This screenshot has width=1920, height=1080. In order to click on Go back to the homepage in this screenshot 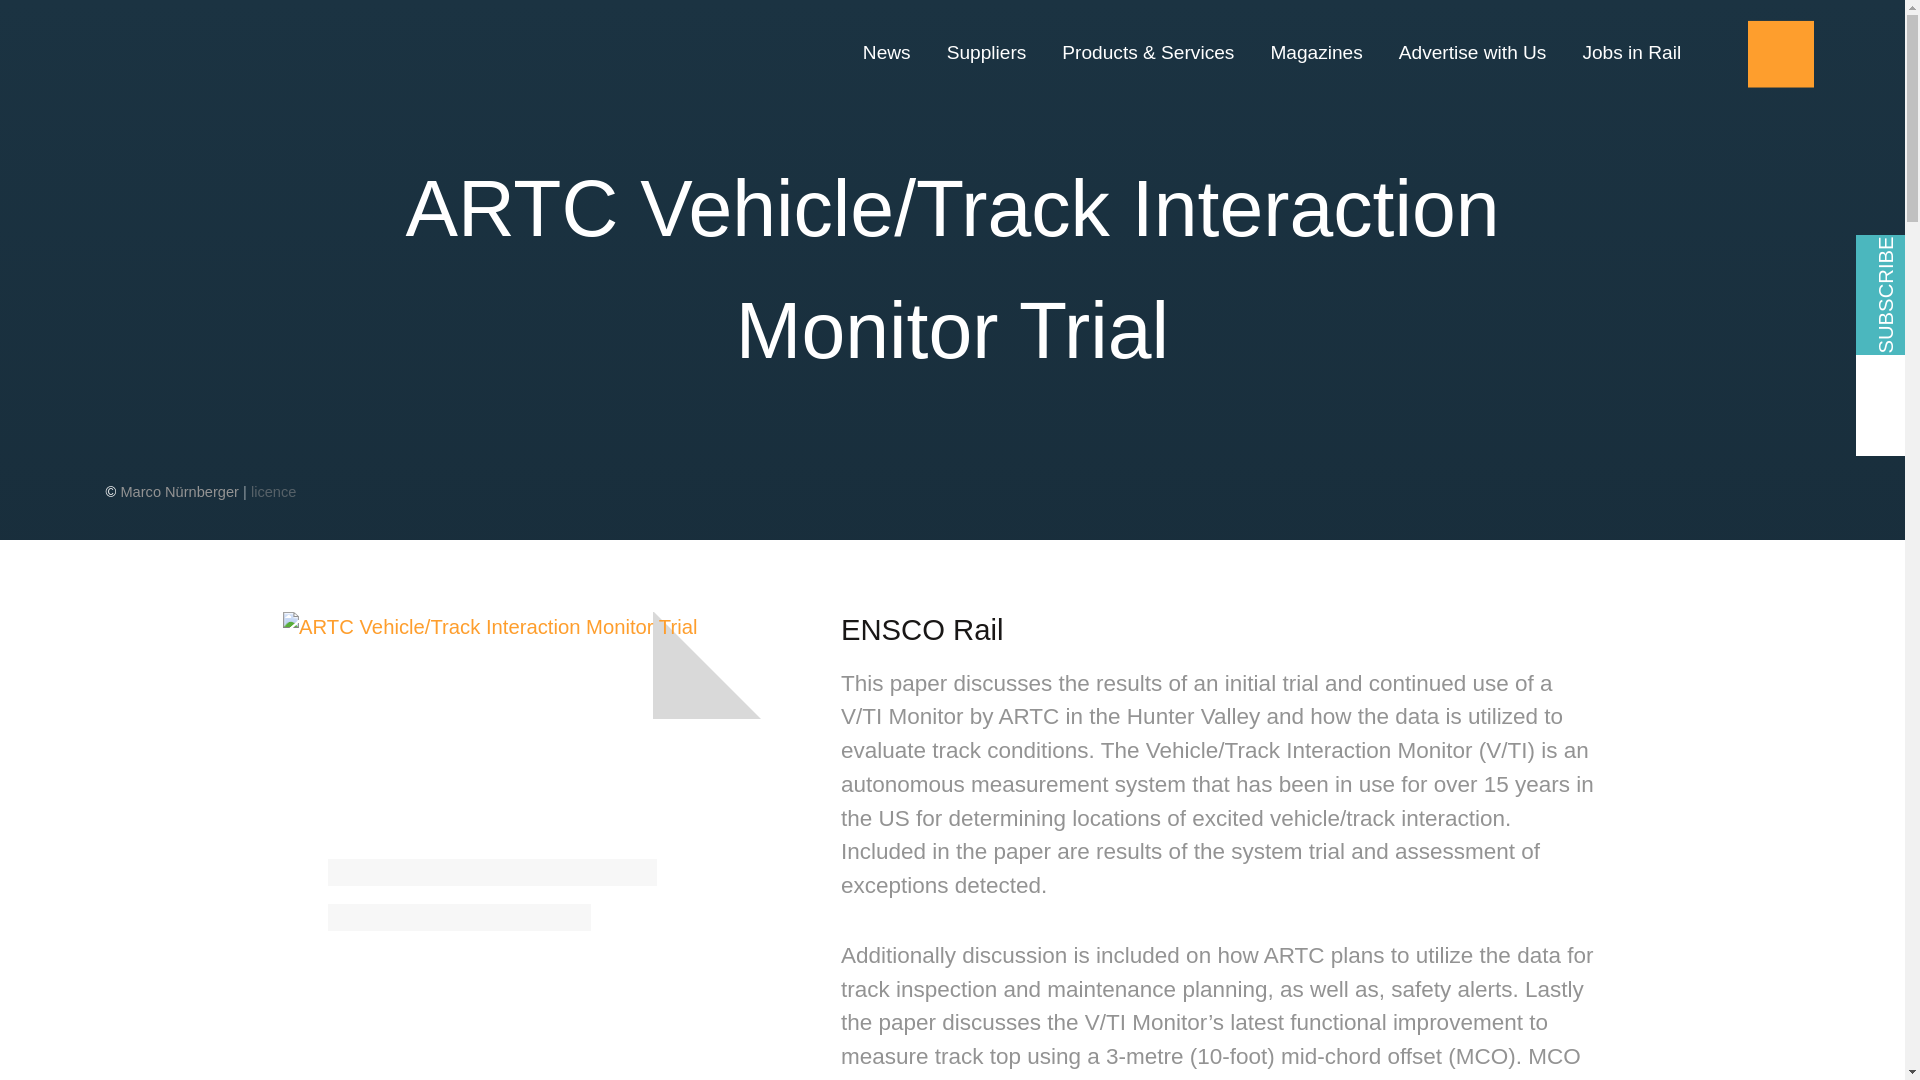, I will do `click(226, 51)`.